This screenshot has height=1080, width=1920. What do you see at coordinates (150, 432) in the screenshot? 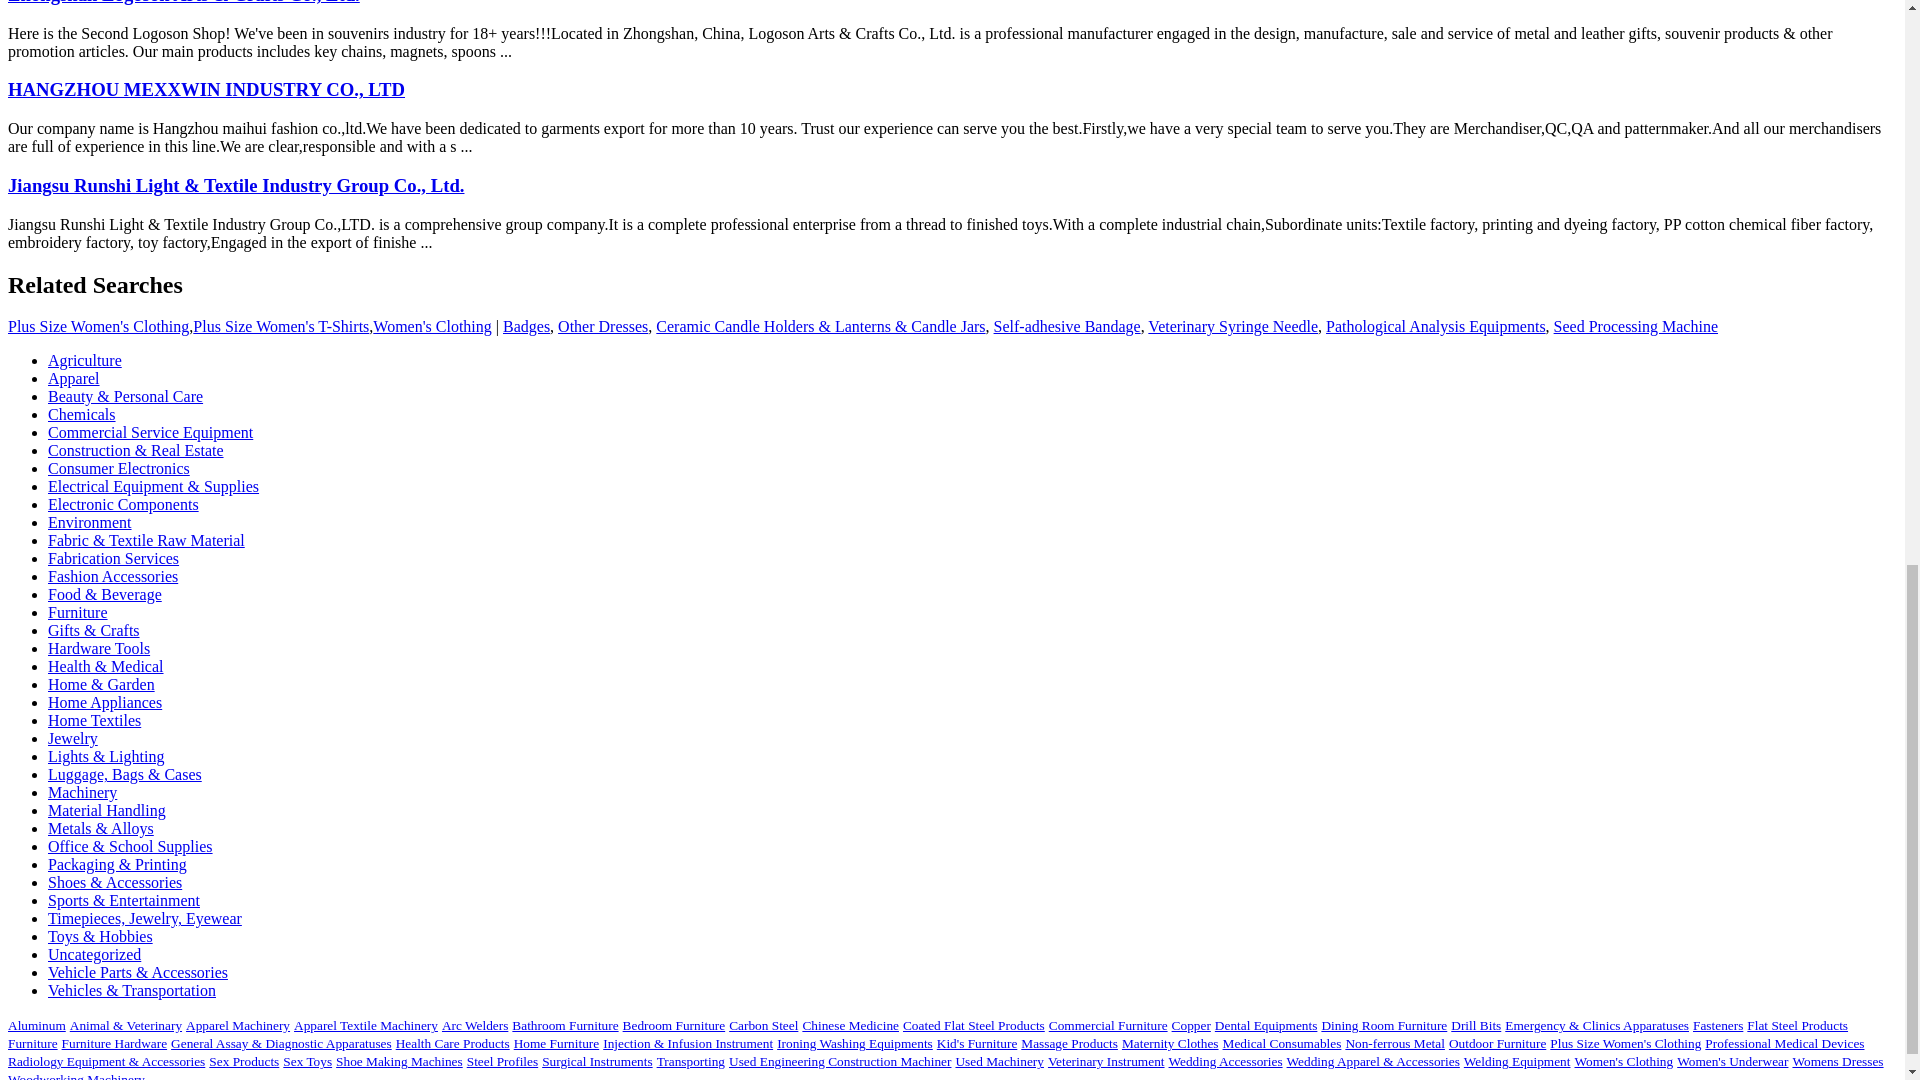
I see `Commercial Service Equipment` at bounding box center [150, 432].